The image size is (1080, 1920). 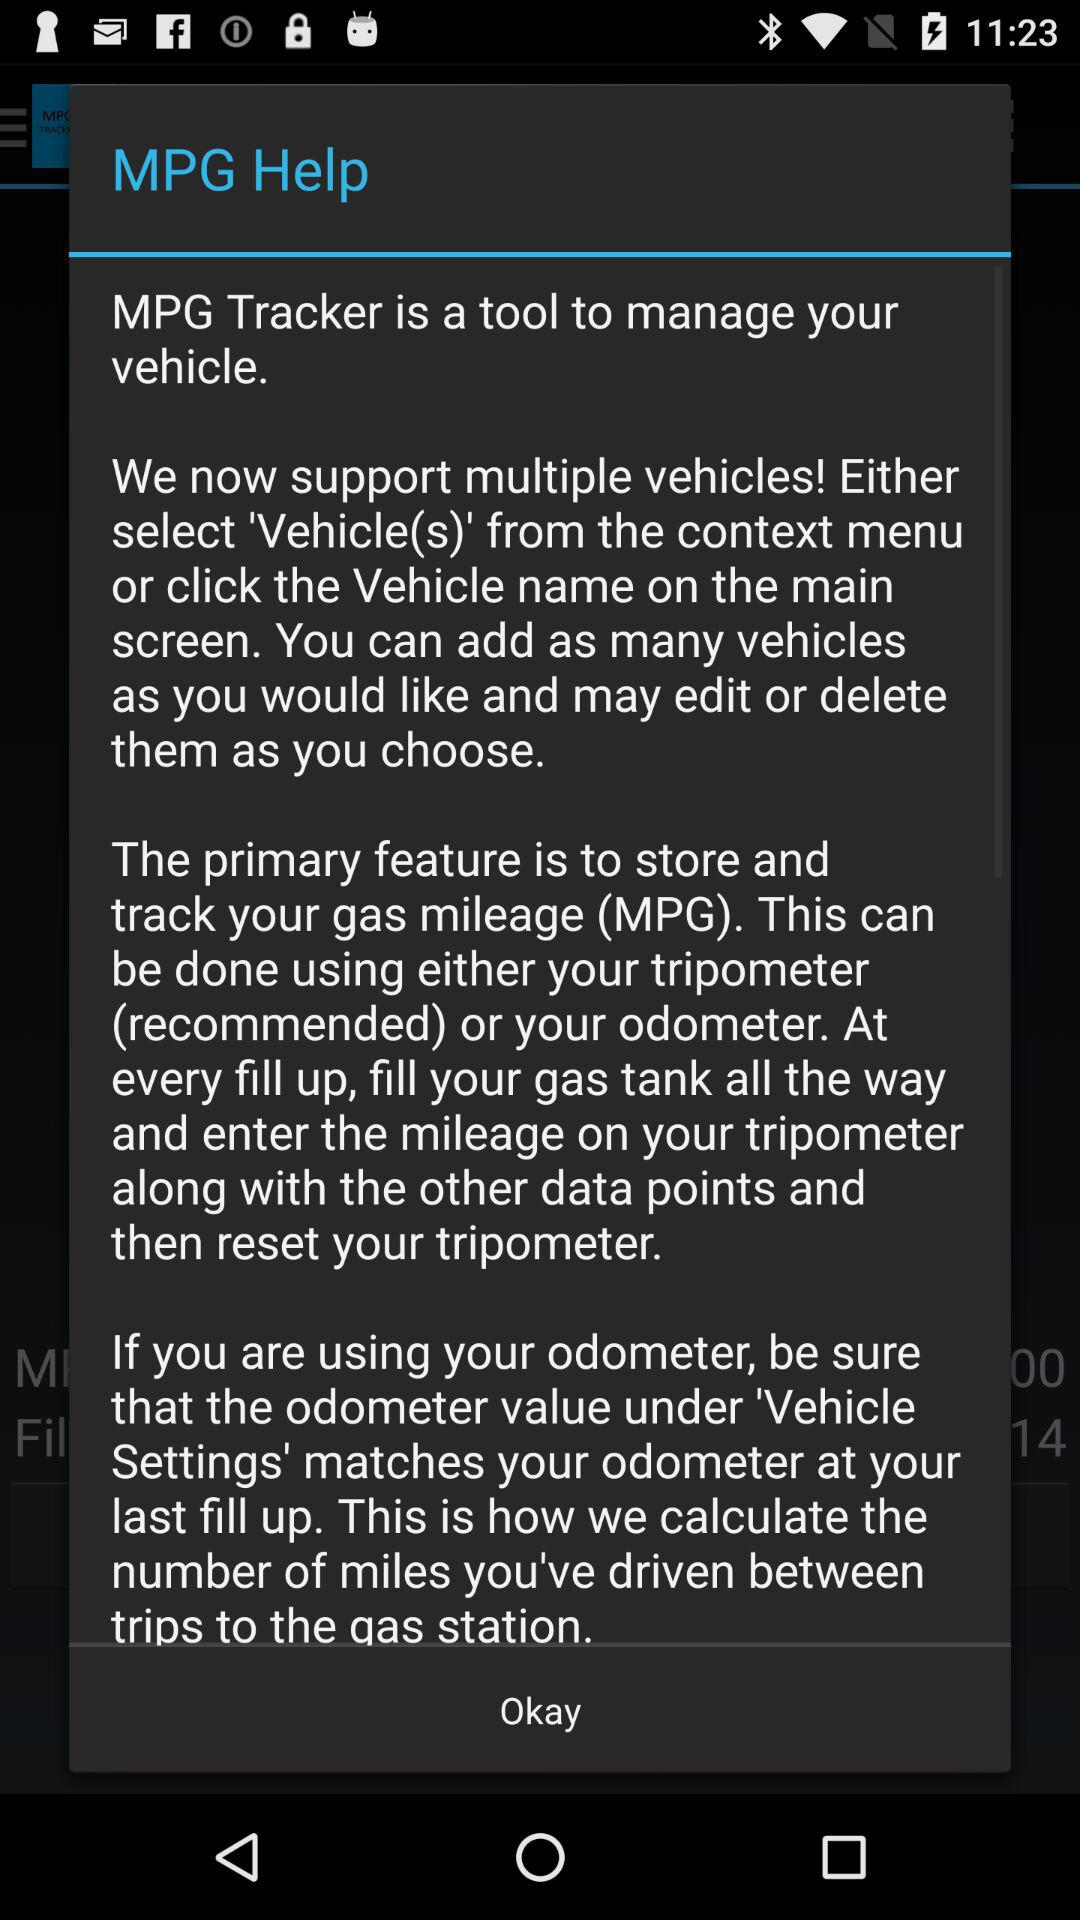 I want to click on click the okay icon, so click(x=540, y=1710).